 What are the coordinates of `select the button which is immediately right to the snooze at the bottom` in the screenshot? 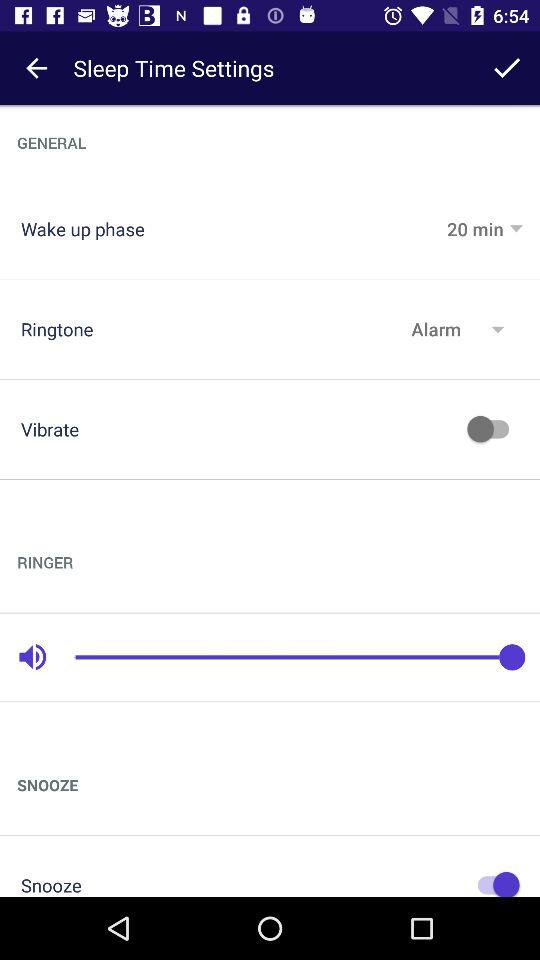 It's located at (492, 881).